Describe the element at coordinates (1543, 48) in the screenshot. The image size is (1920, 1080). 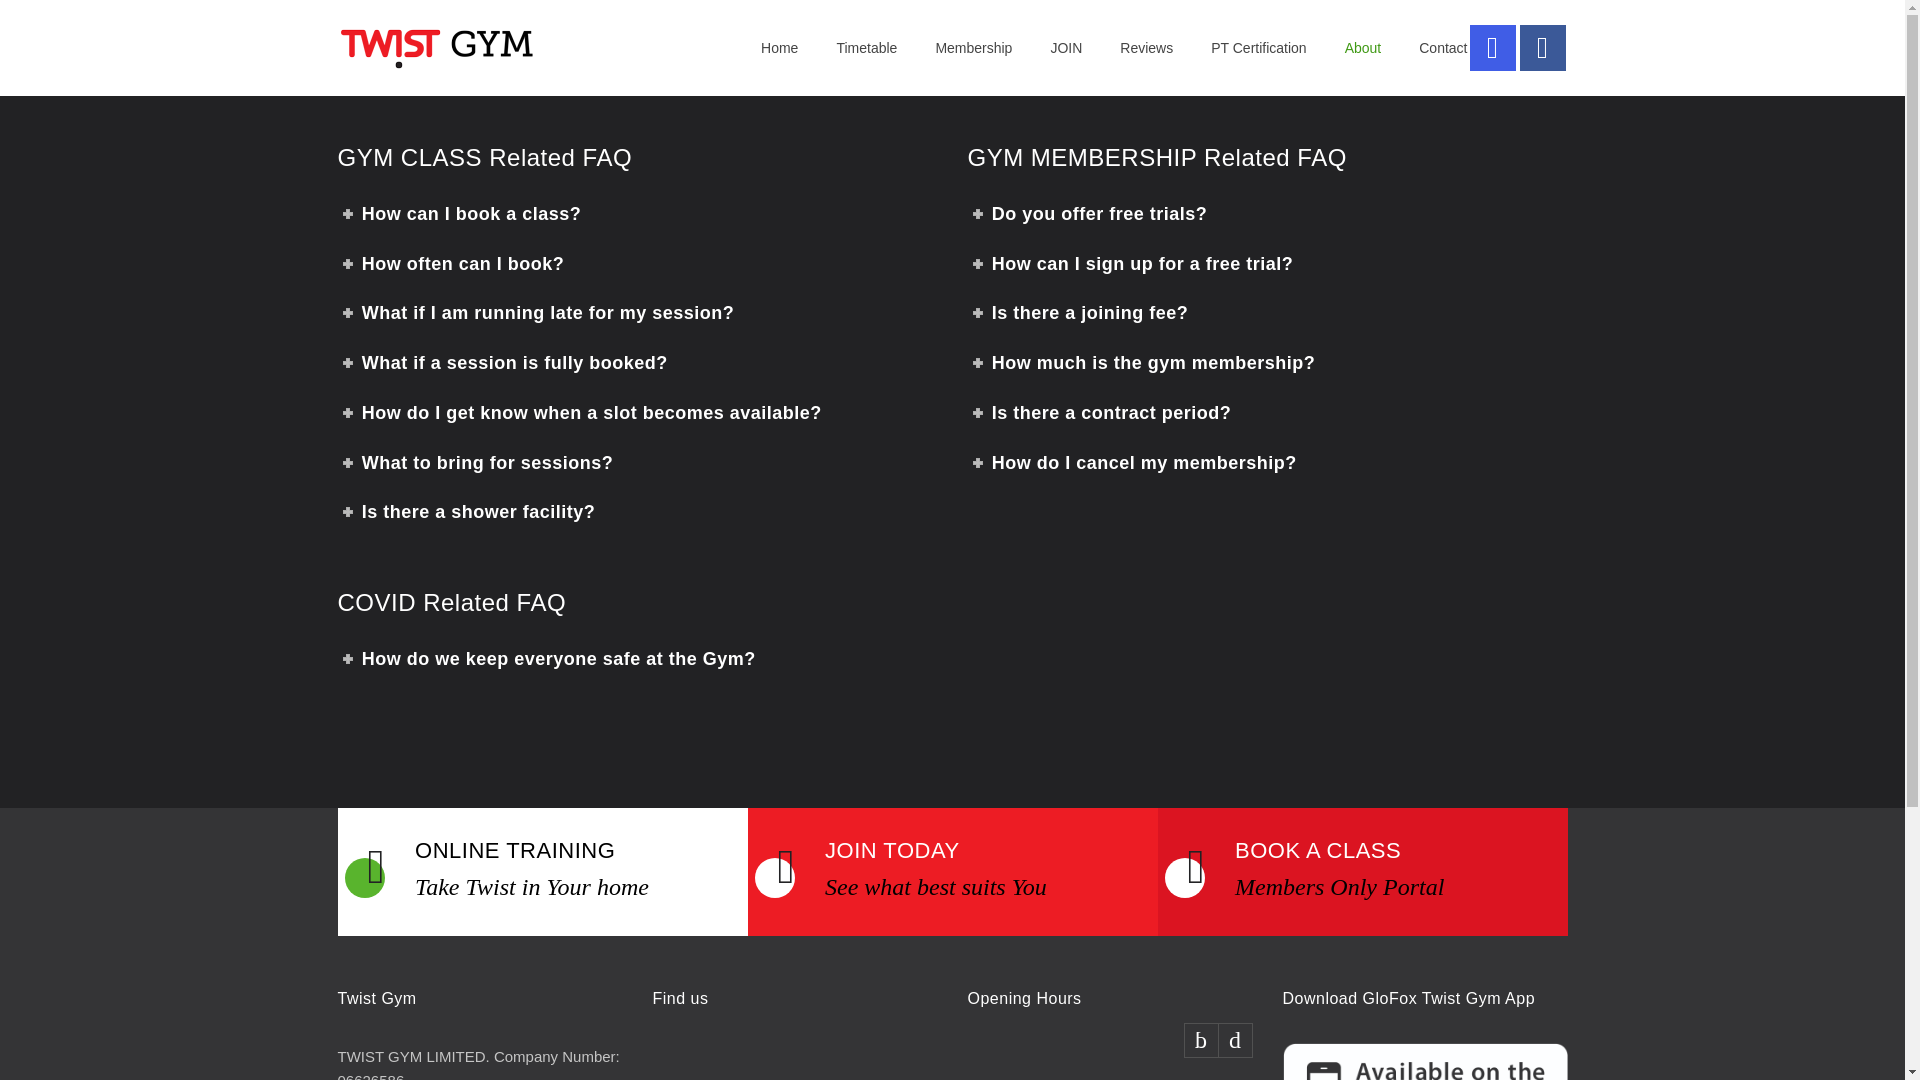
I see `Facebook` at that location.